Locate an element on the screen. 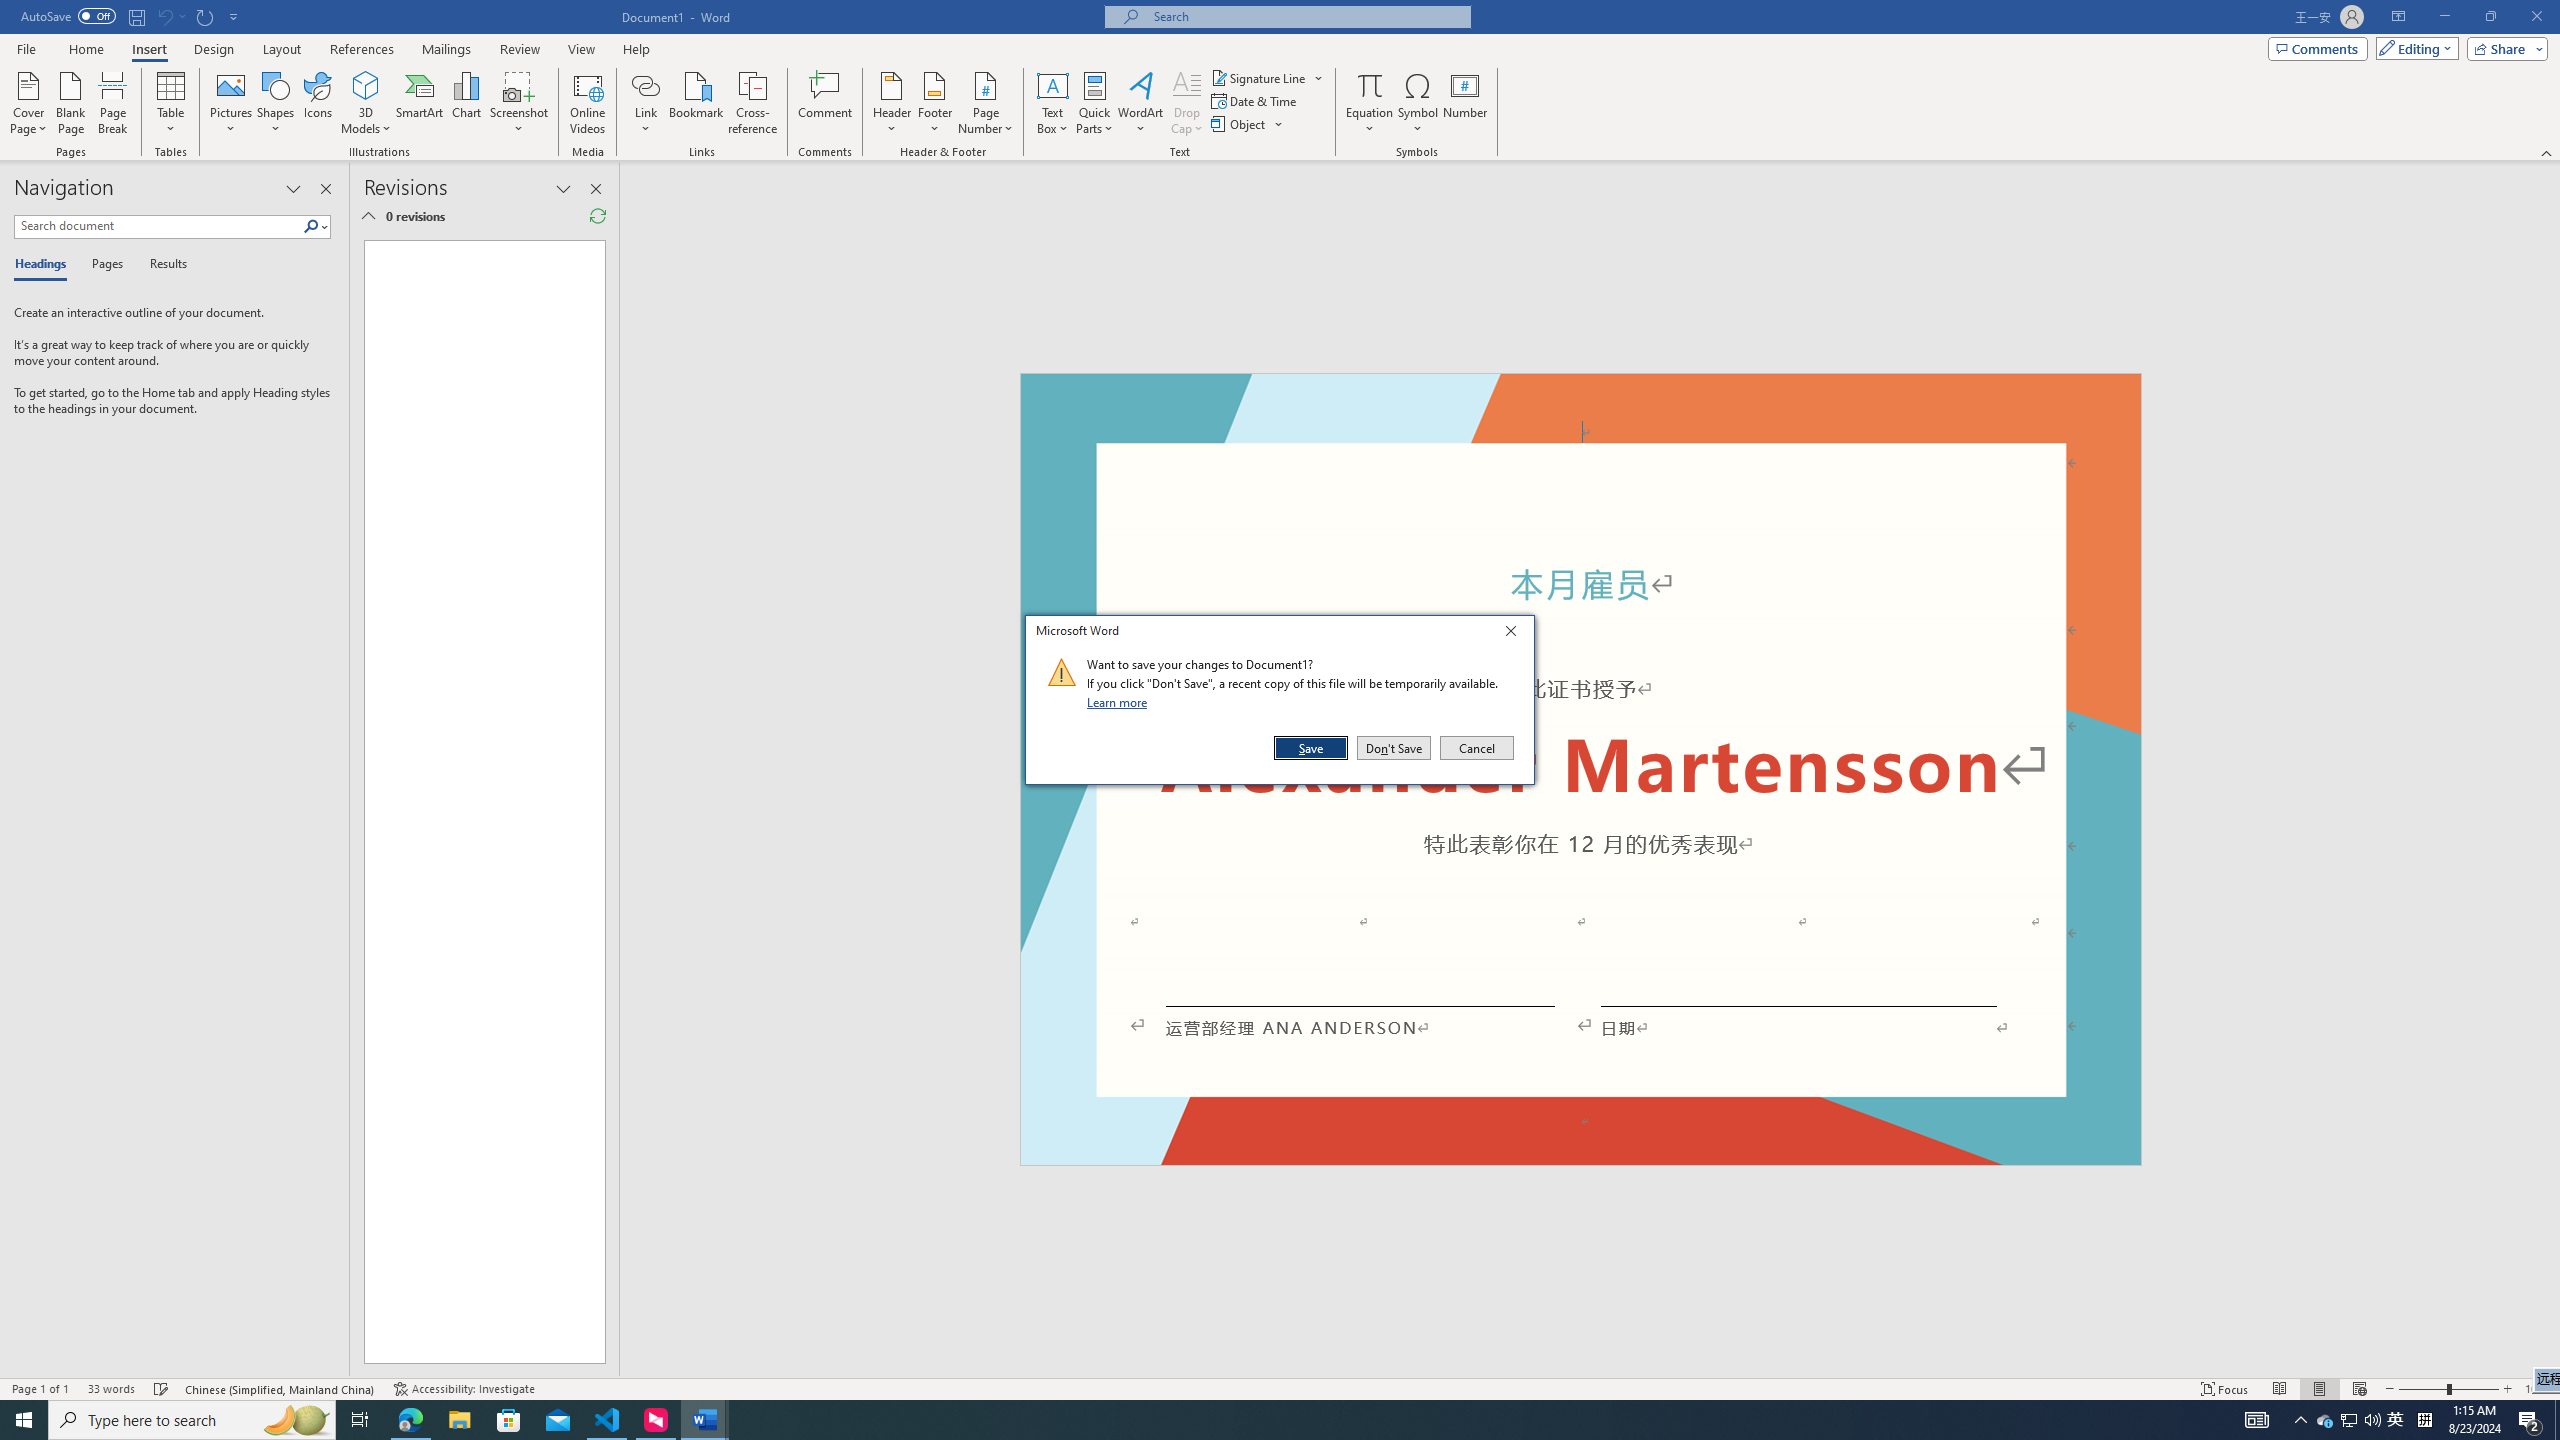 This screenshot has width=2560, height=1440. Insert is located at coordinates (148, 49).